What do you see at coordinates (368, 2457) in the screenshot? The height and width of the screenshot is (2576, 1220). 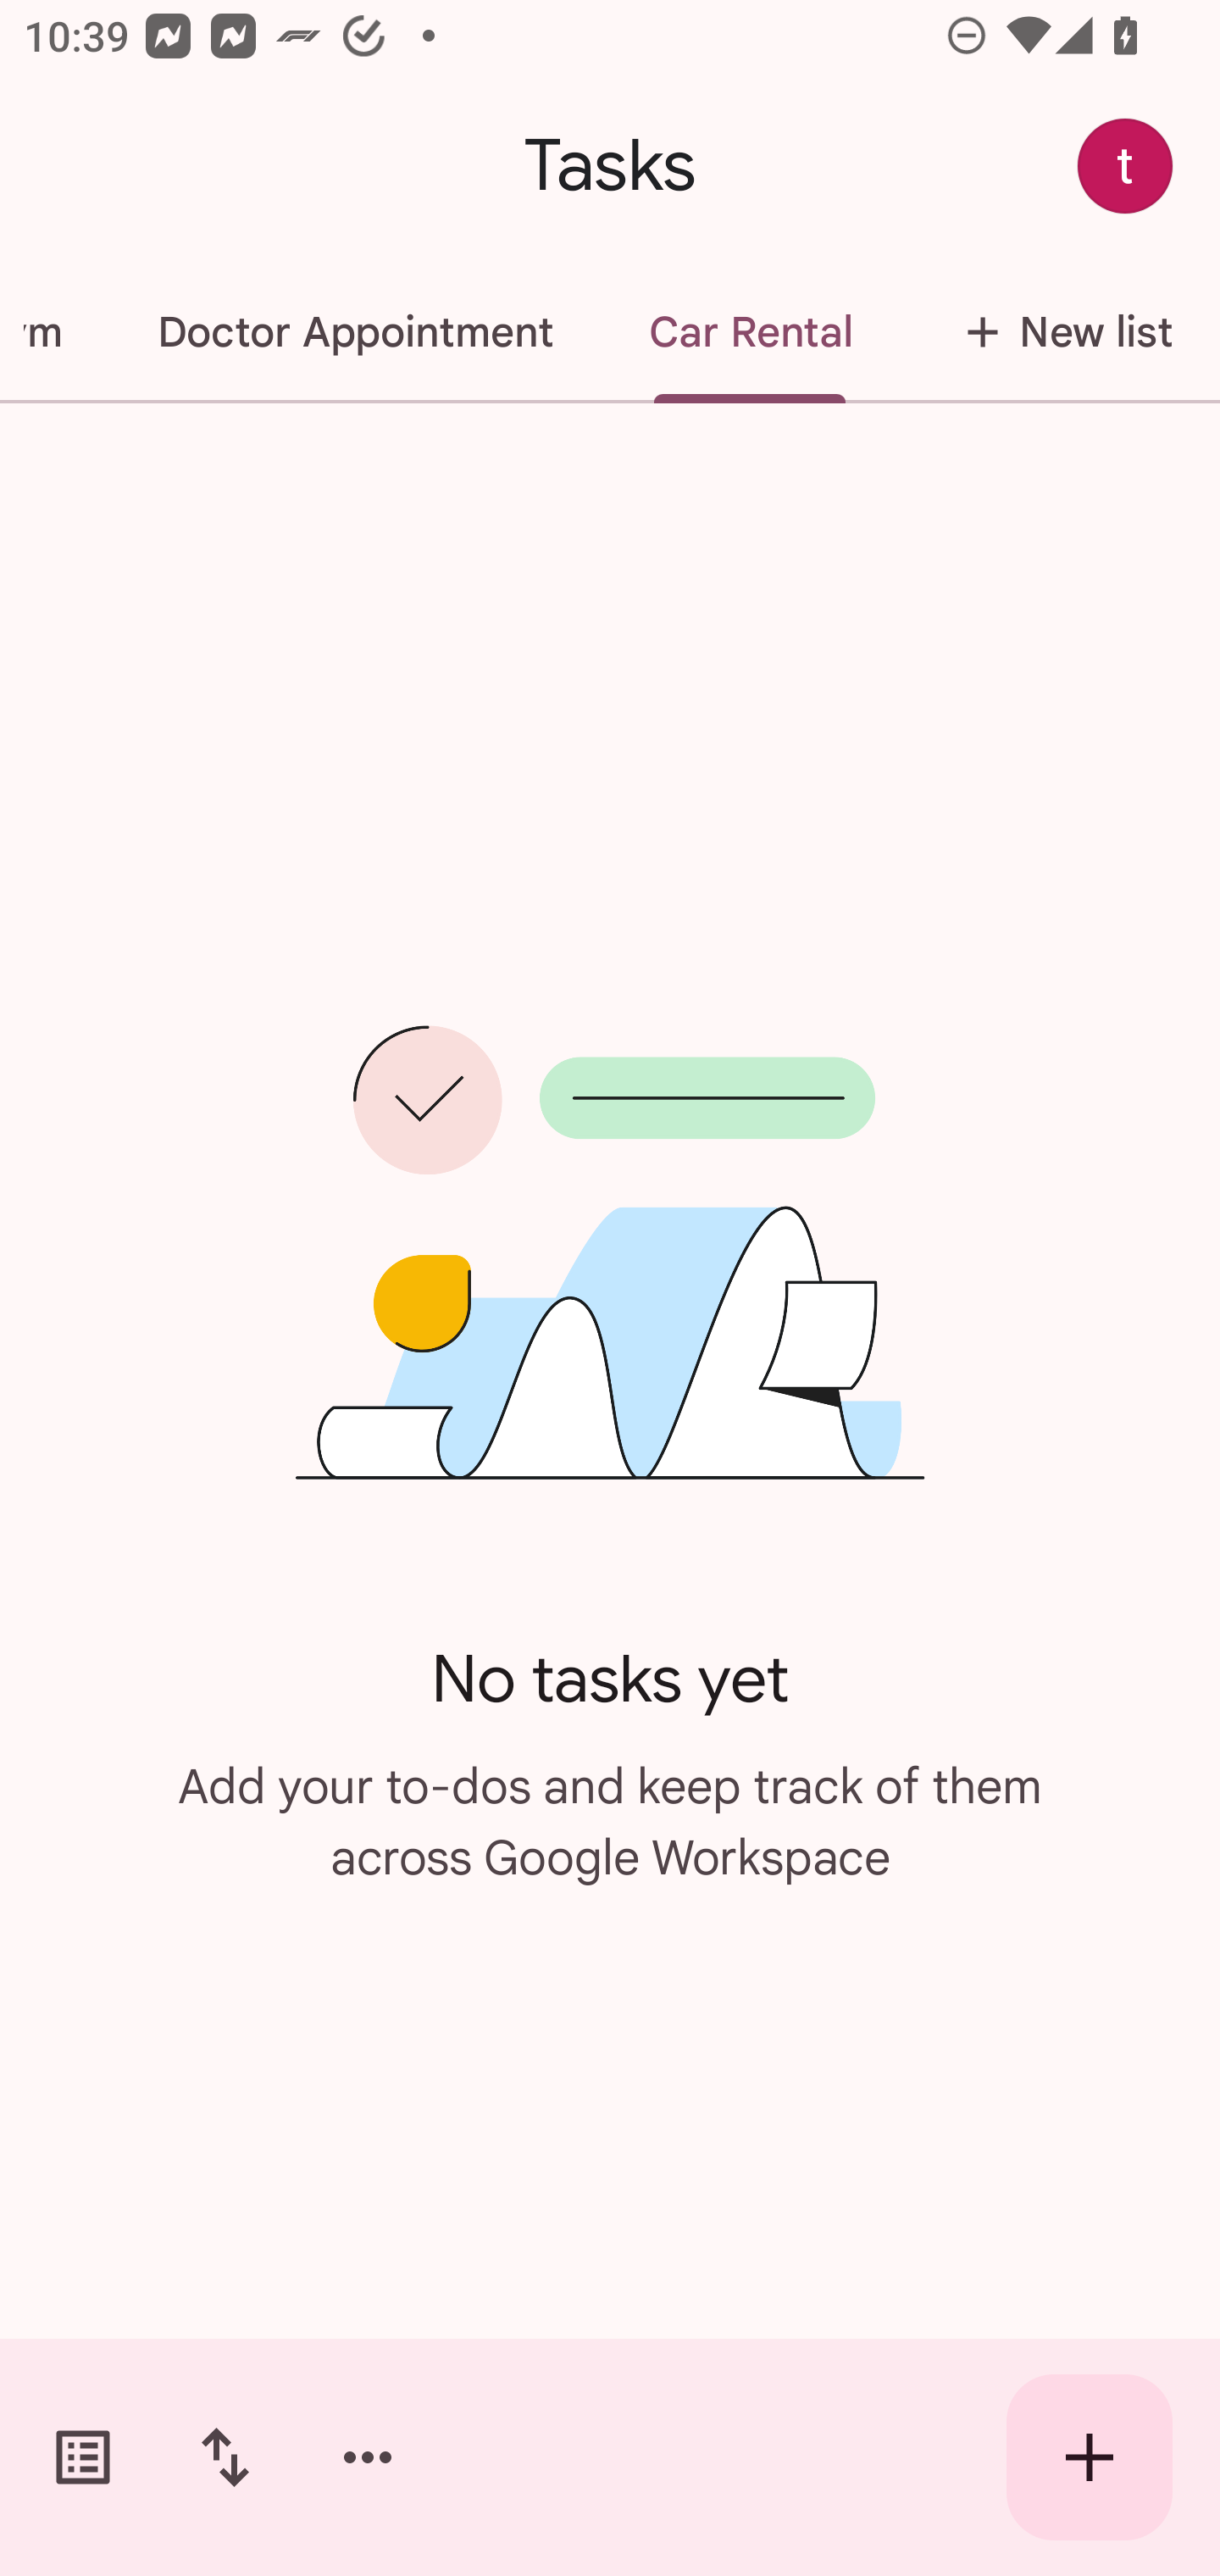 I see `More options` at bounding box center [368, 2457].